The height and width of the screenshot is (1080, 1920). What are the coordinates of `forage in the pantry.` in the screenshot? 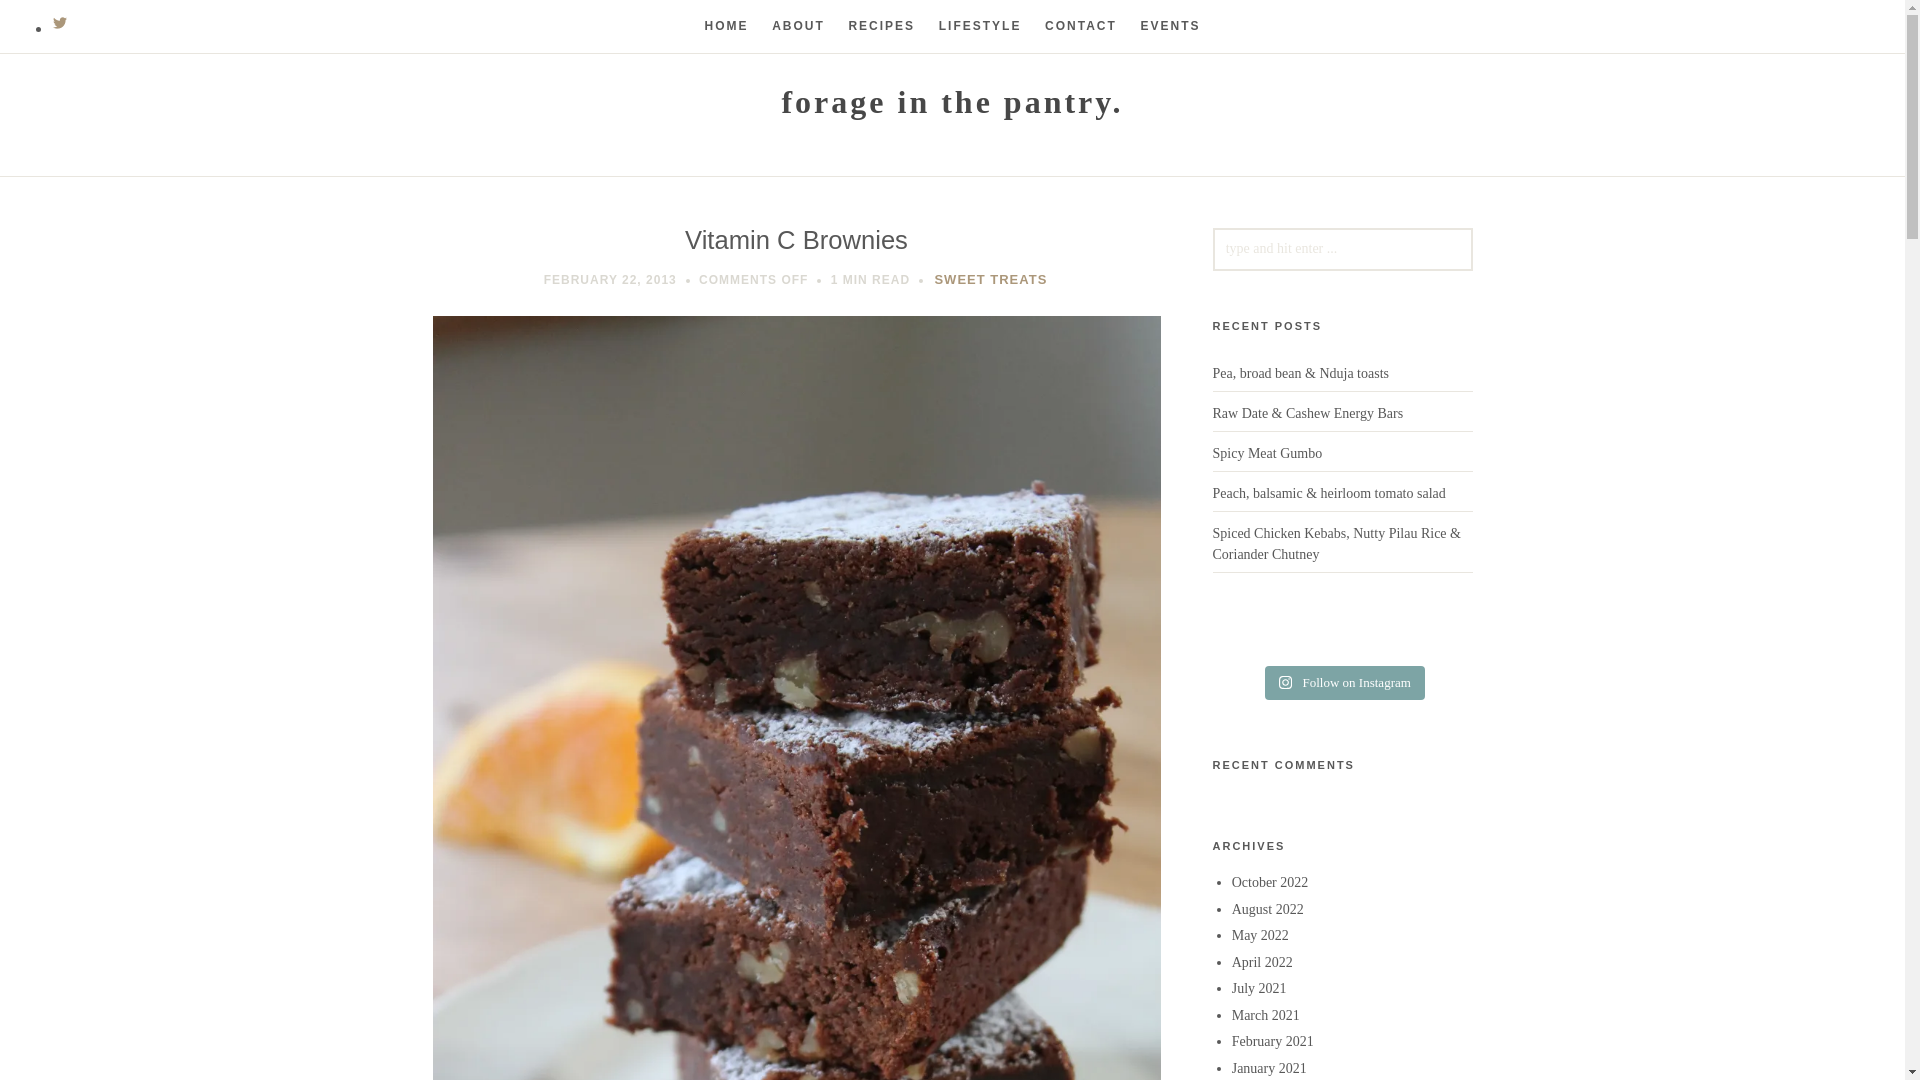 It's located at (952, 102).